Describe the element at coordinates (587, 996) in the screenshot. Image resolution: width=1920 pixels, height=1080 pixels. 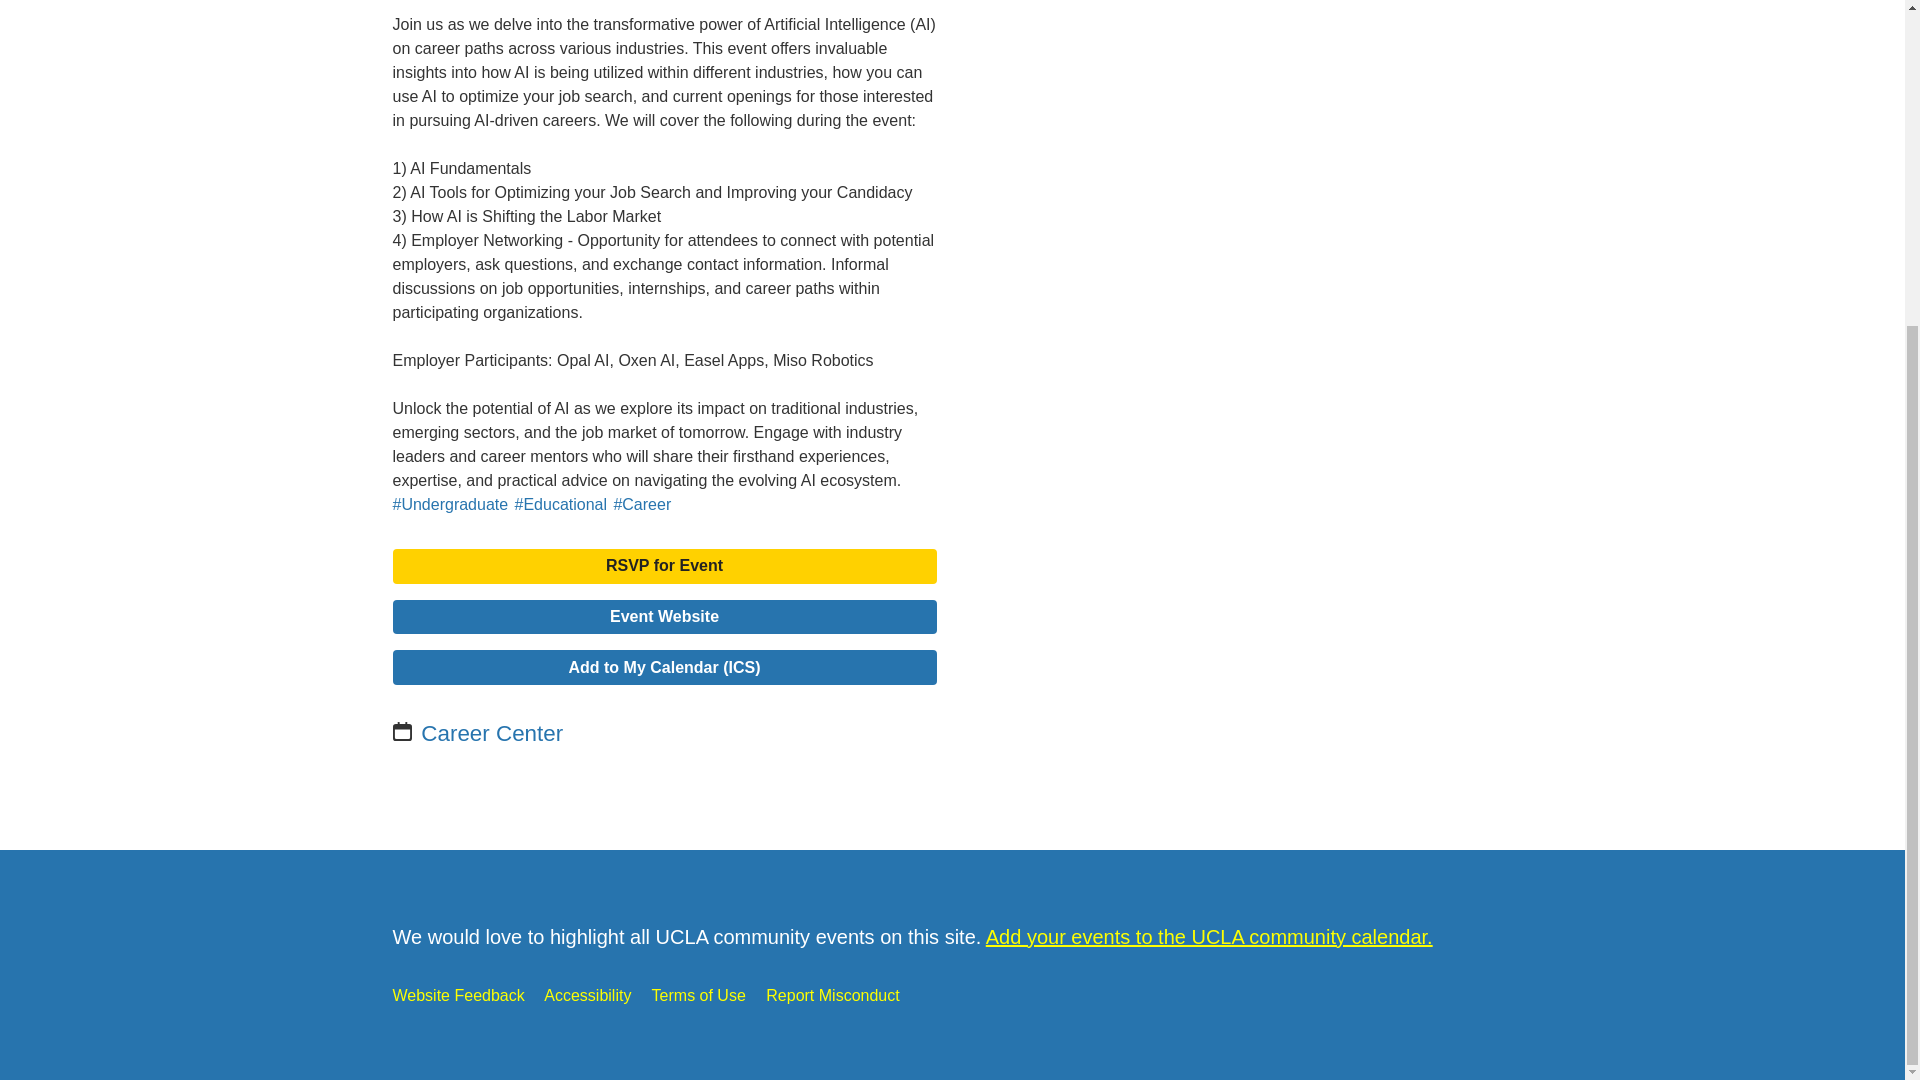
I see `Accessibility` at that location.